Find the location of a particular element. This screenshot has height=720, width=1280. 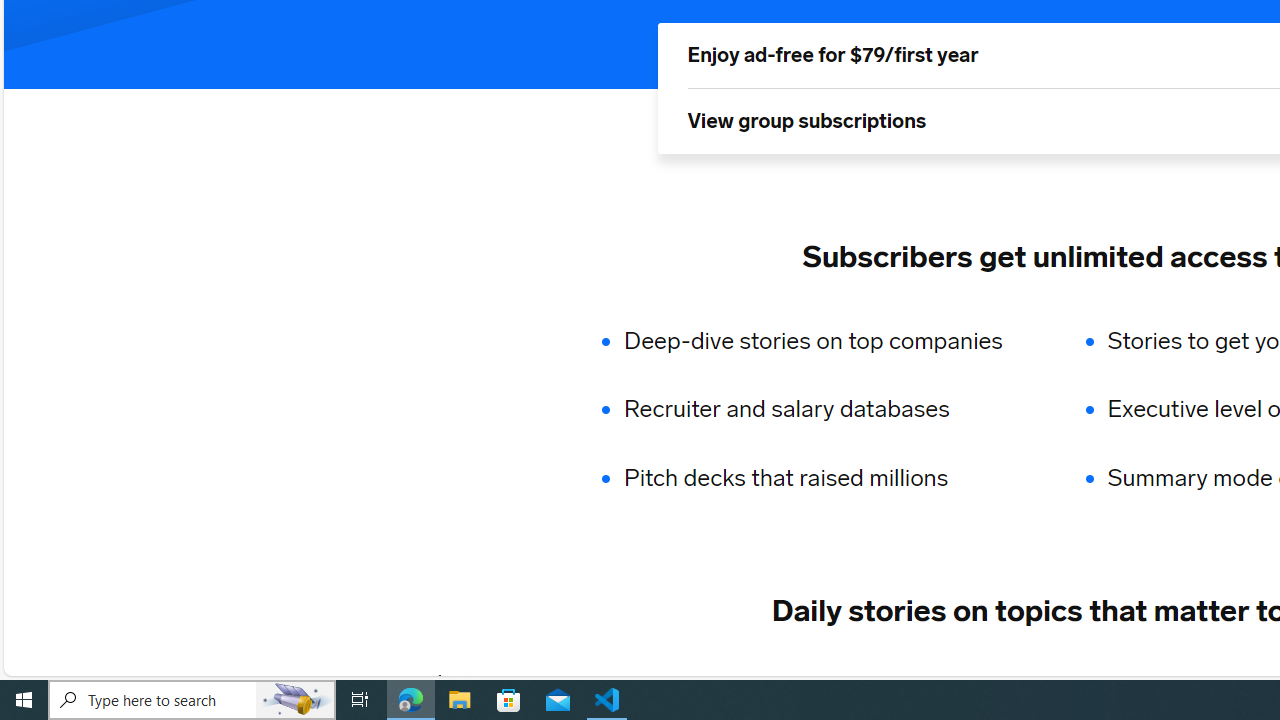

ADVERTISING is located at coordinates (615, 681).